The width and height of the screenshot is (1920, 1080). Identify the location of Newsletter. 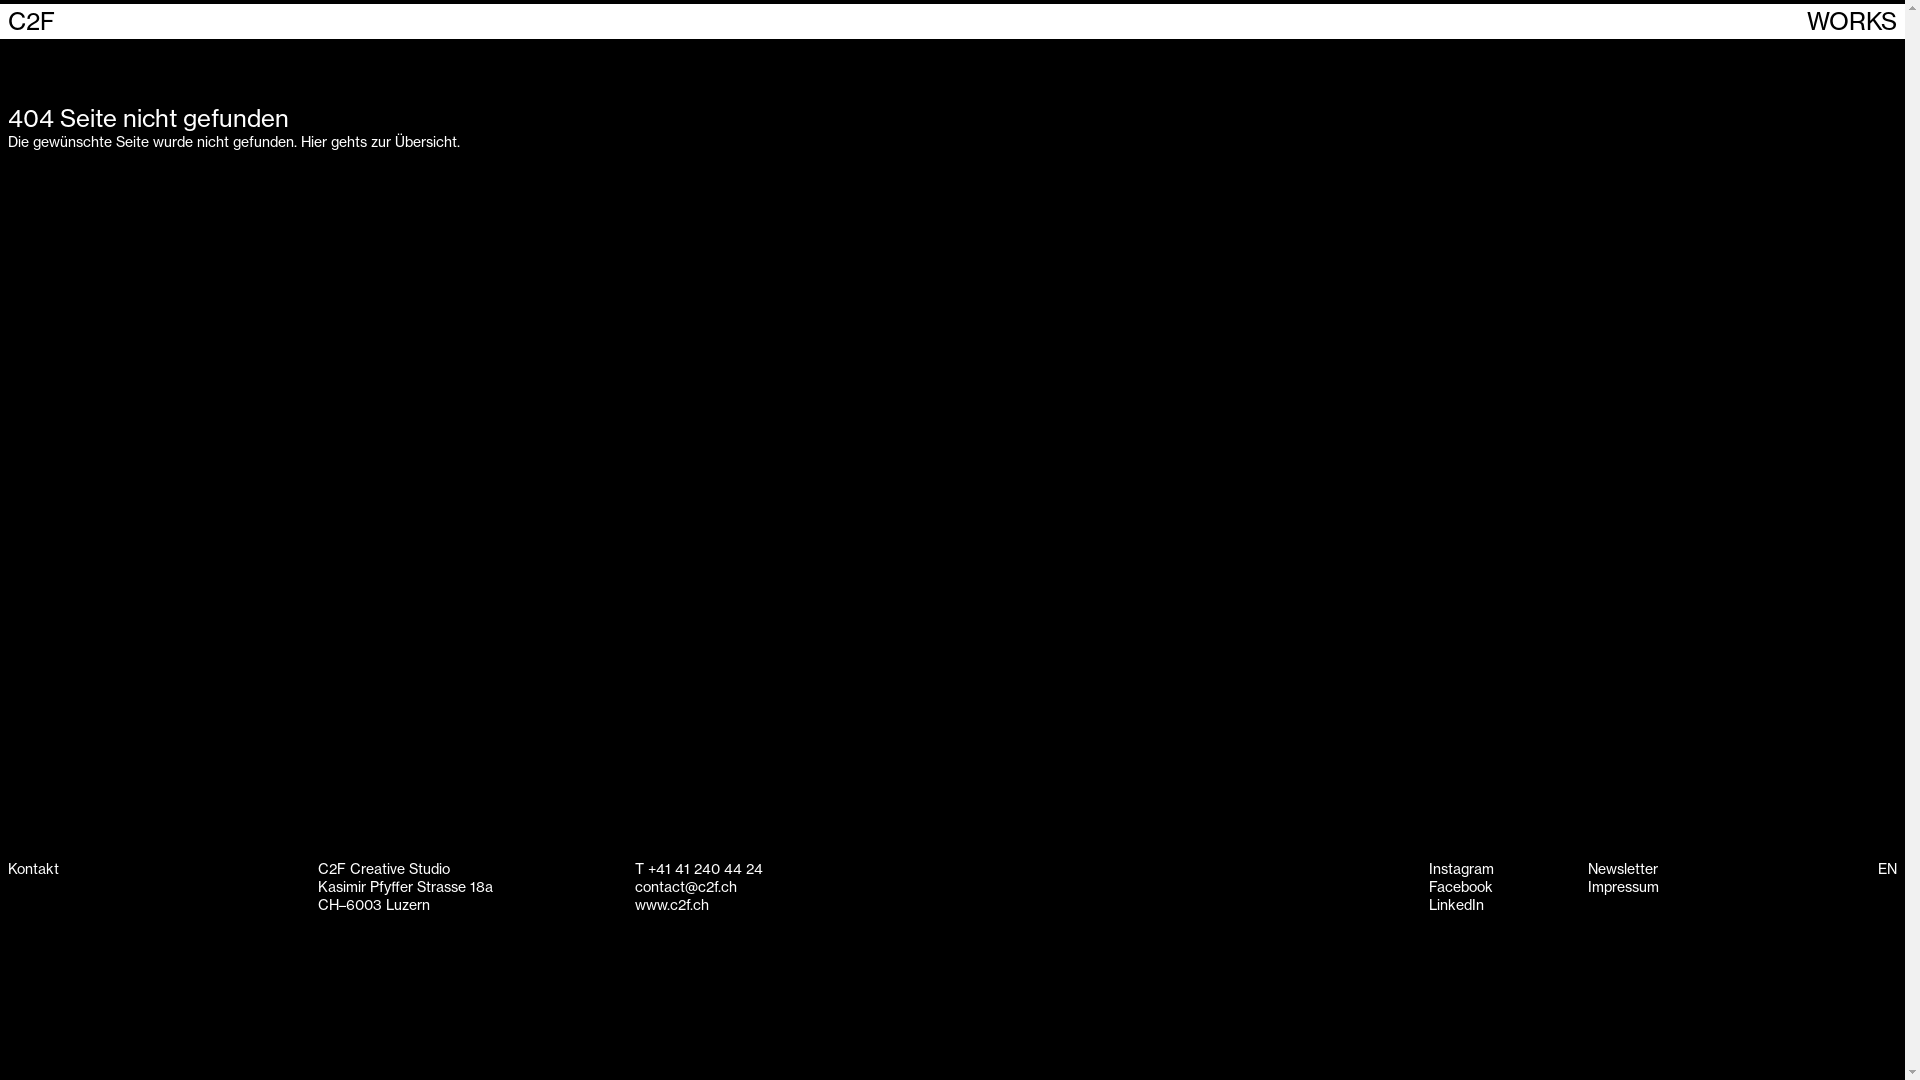
(1623, 869).